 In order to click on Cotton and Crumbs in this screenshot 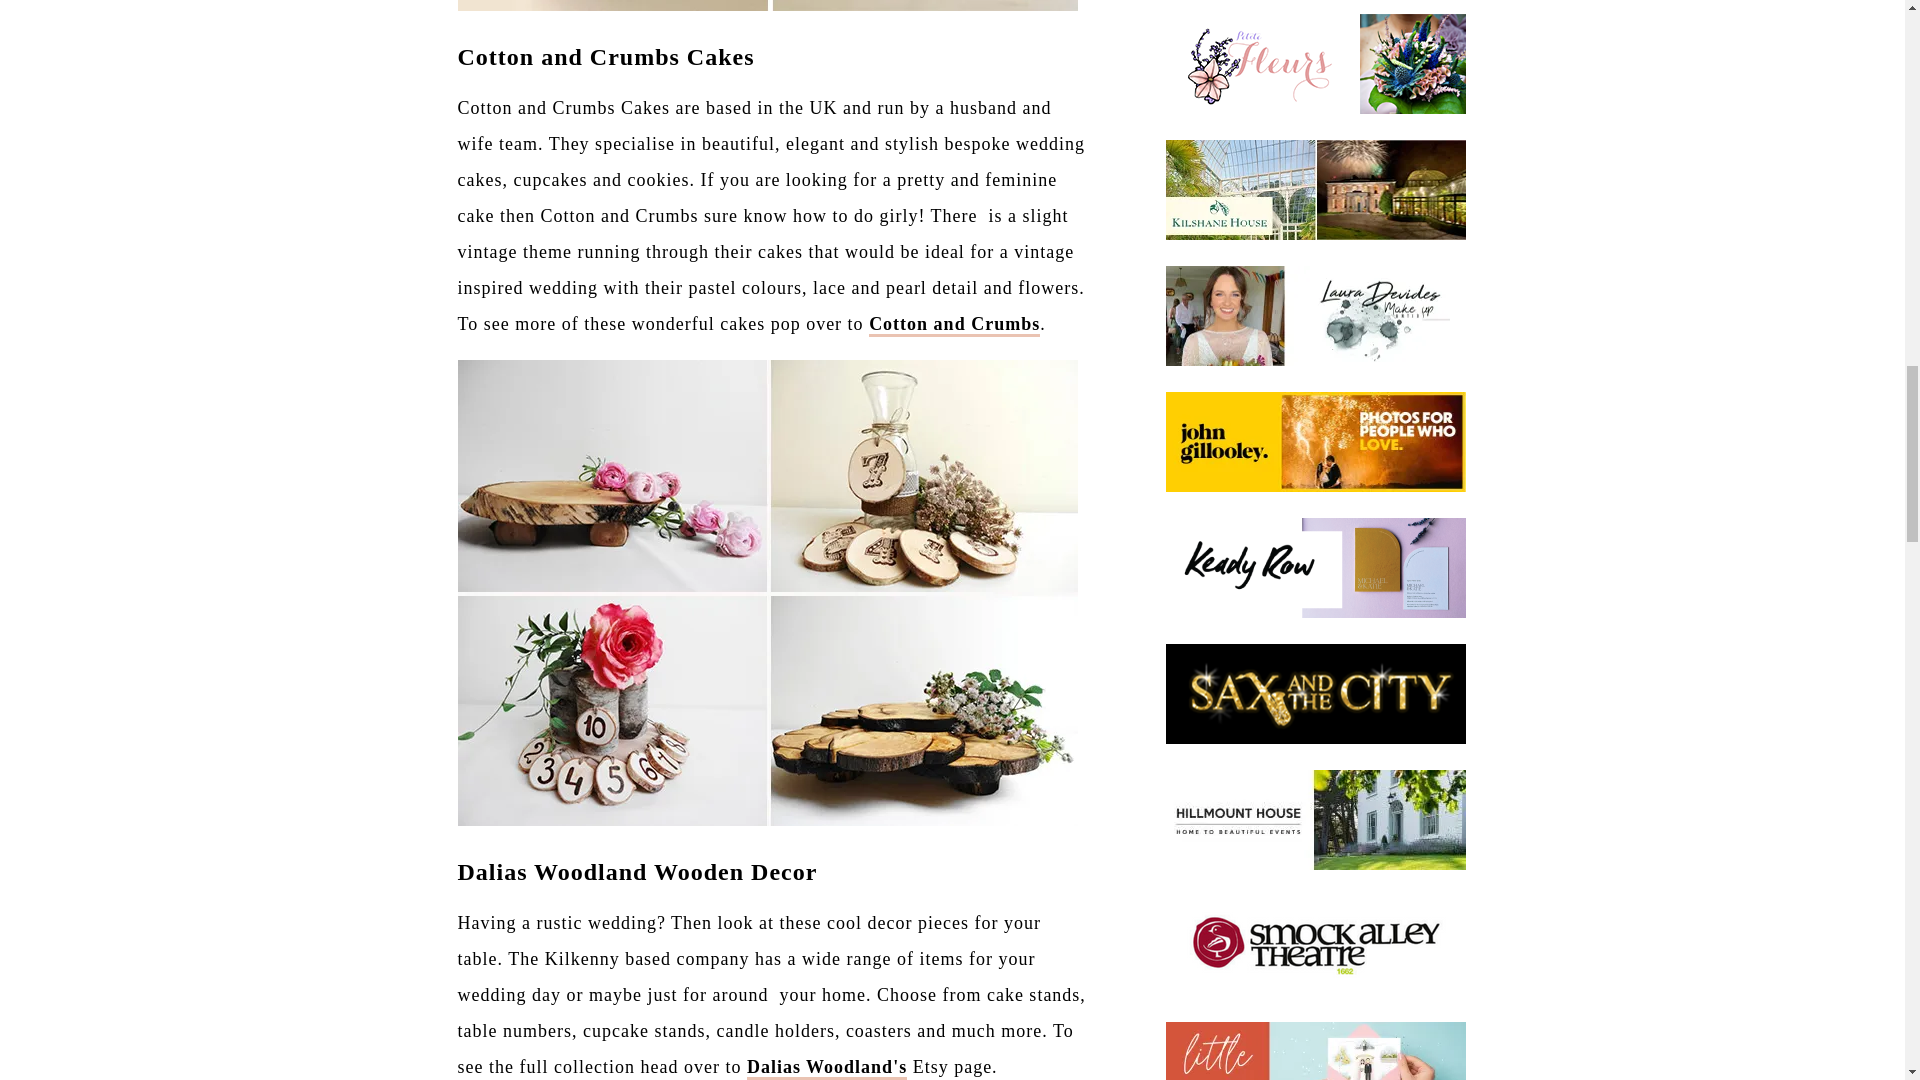, I will do `click(954, 325)`.